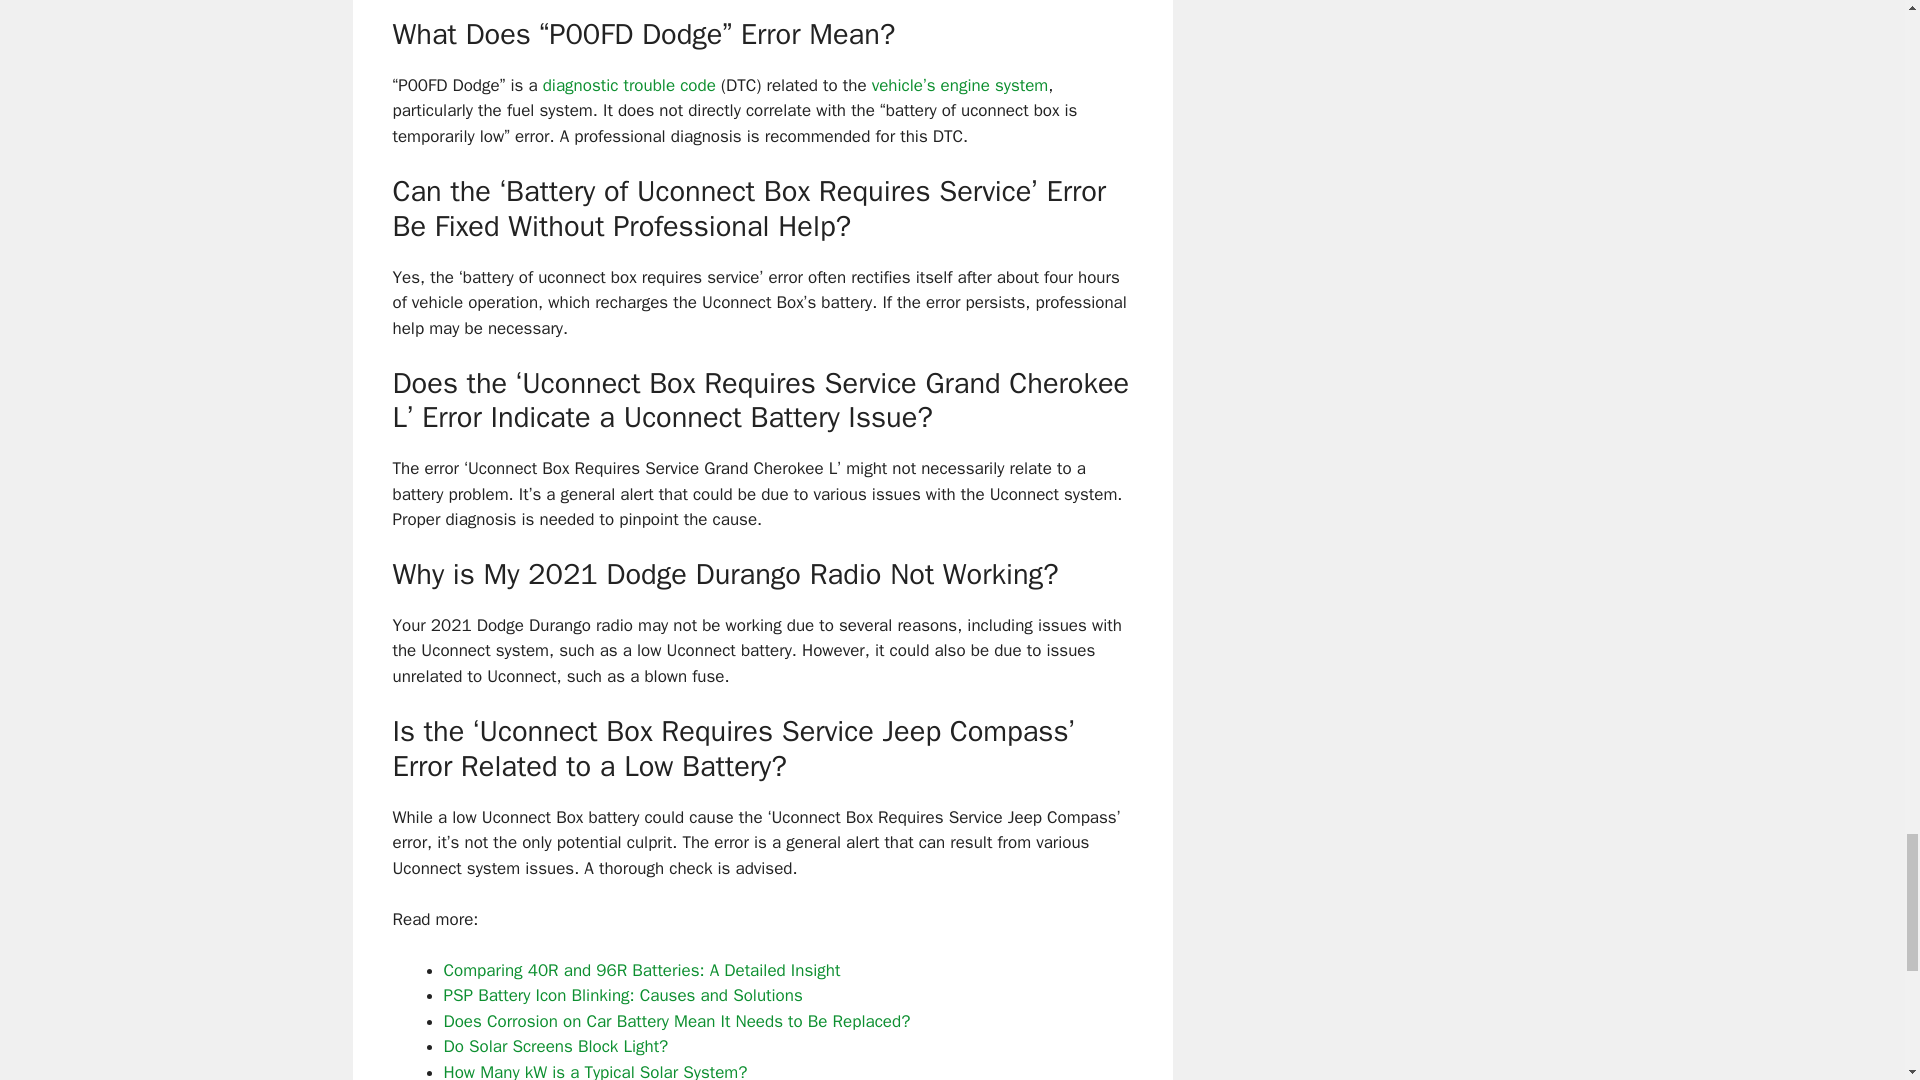 This screenshot has width=1920, height=1080. Describe the element at coordinates (642, 970) in the screenshot. I see `Comparing 40R and 96R Batteries: A Detailed Insight` at that location.